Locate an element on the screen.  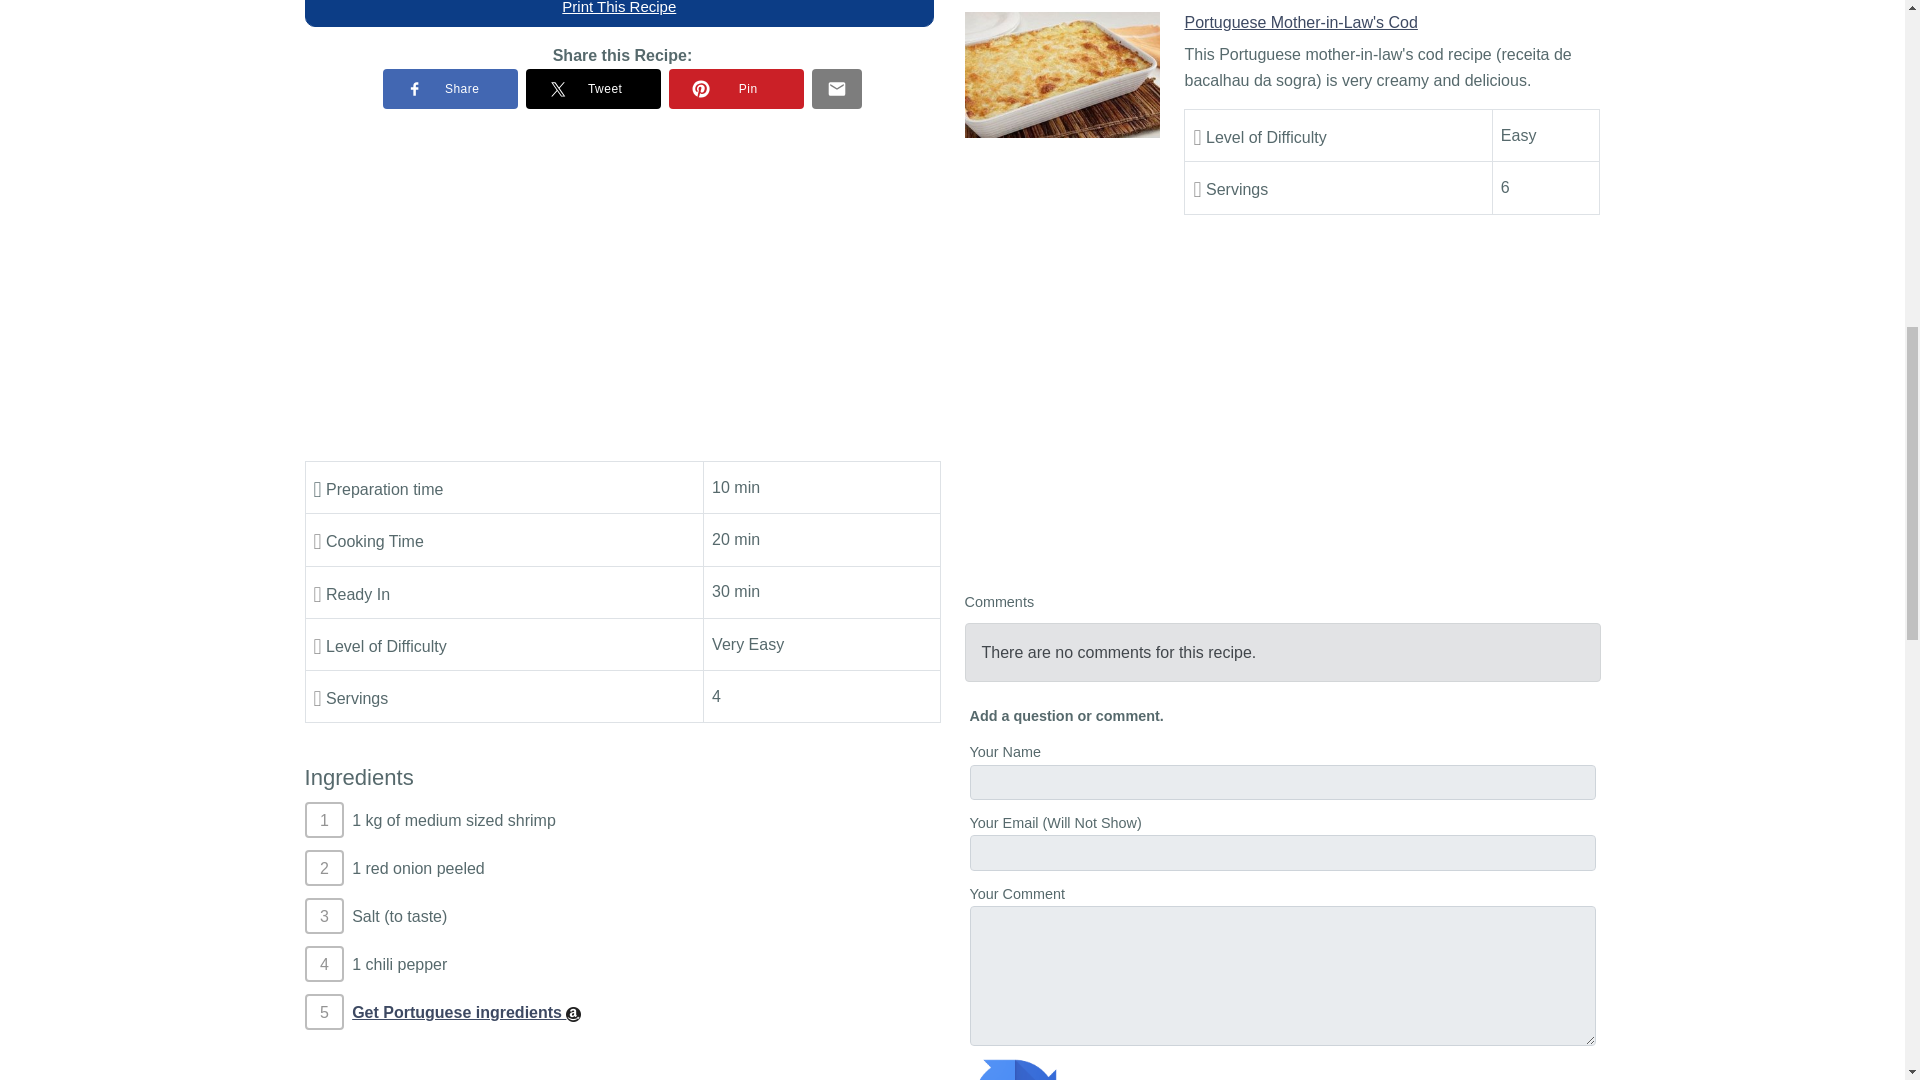
Portuguese Mother-in-Law's Cod is located at coordinates (1061, 74).